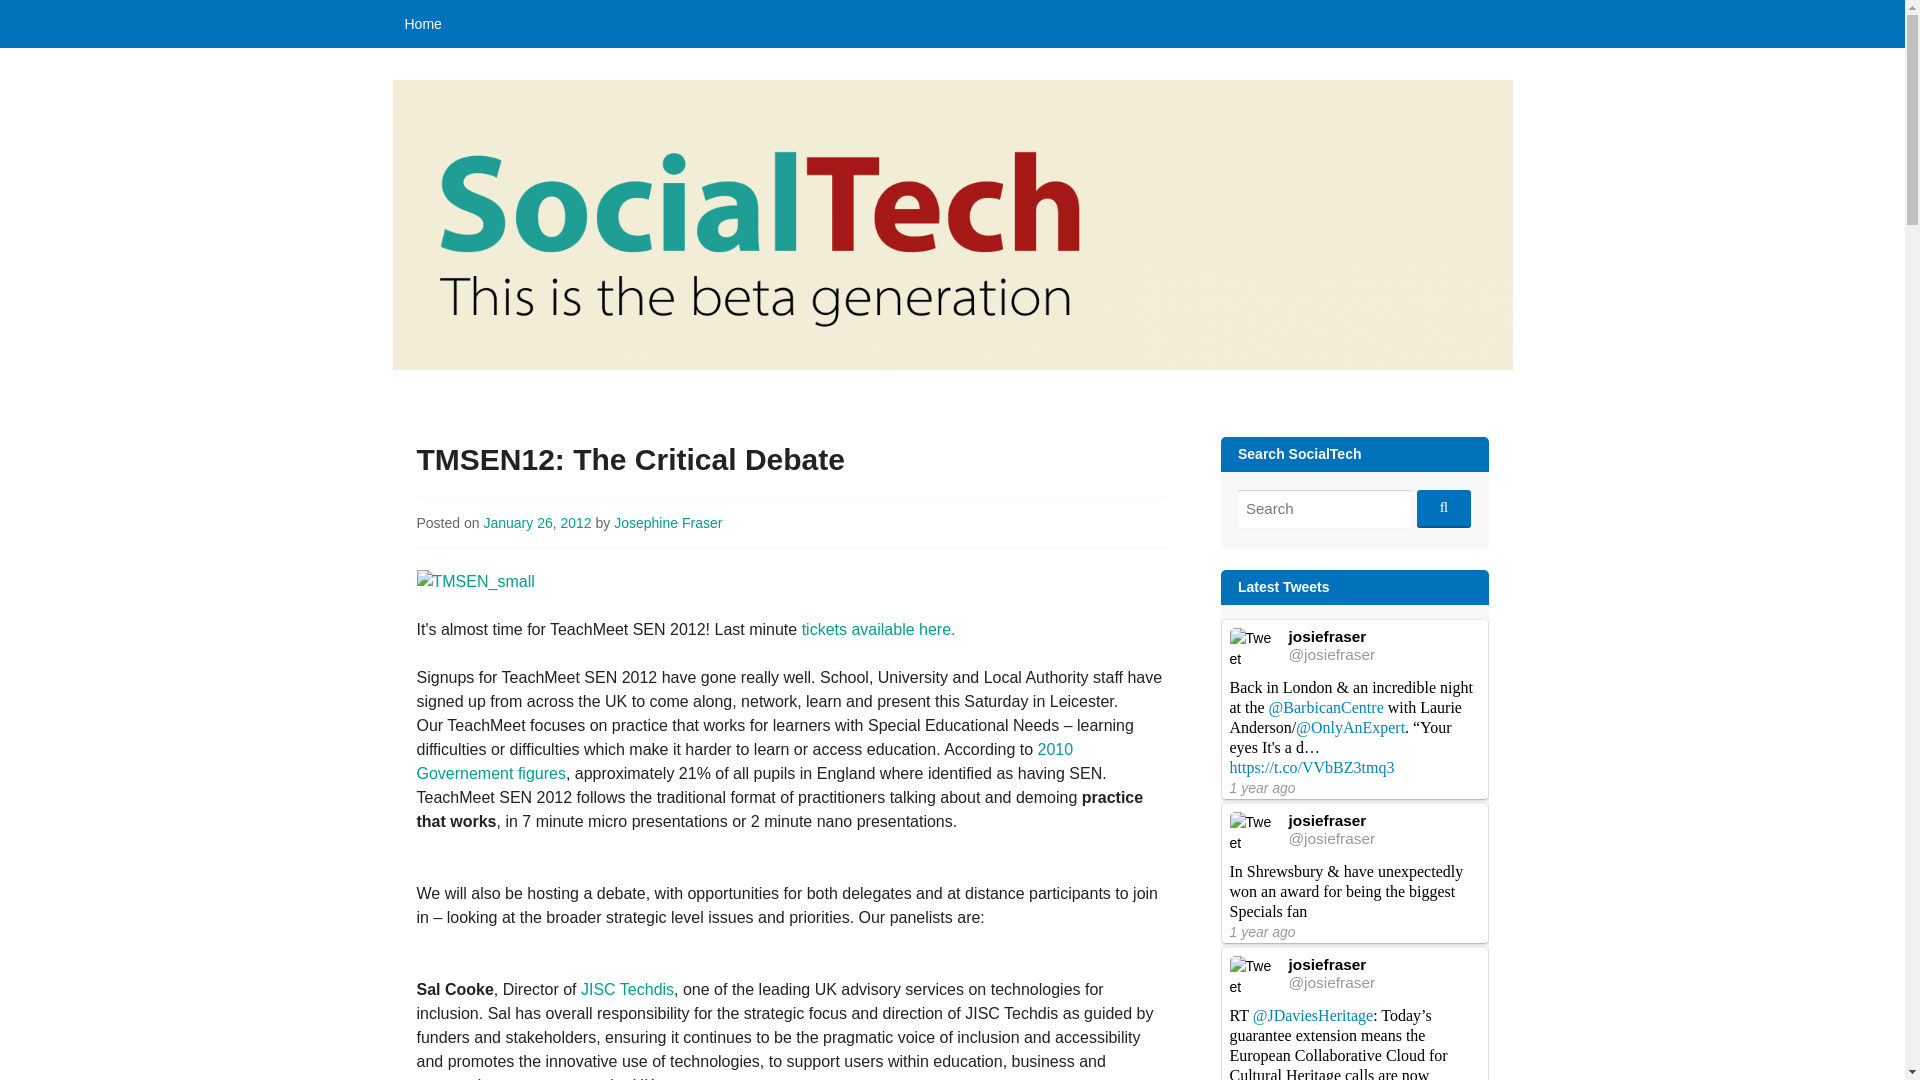 The height and width of the screenshot is (1080, 1920). What do you see at coordinates (744, 760) in the screenshot?
I see `2010 Governement figures` at bounding box center [744, 760].